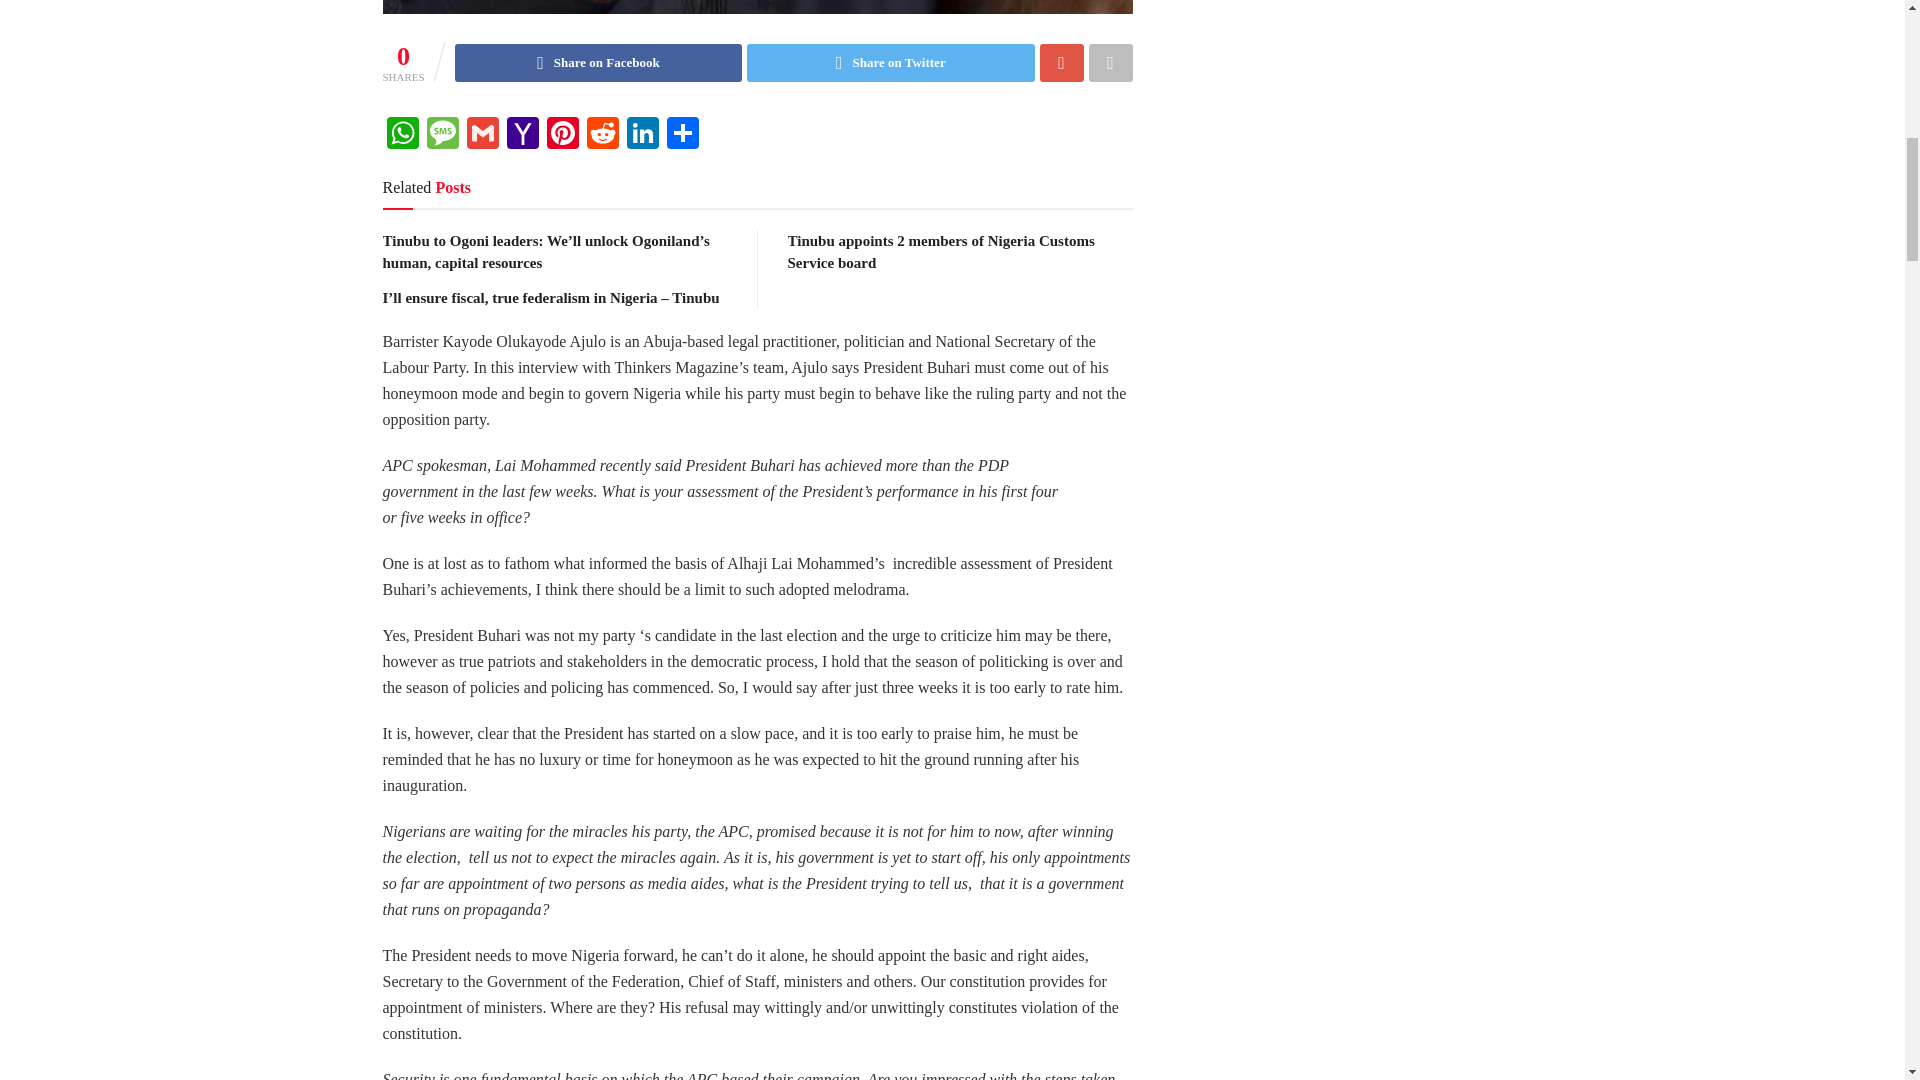 The width and height of the screenshot is (1920, 1080). What do you see at coordinates (561, 135) in the screenshot?
I see `Pinterest` at bounding box center [561, 135].